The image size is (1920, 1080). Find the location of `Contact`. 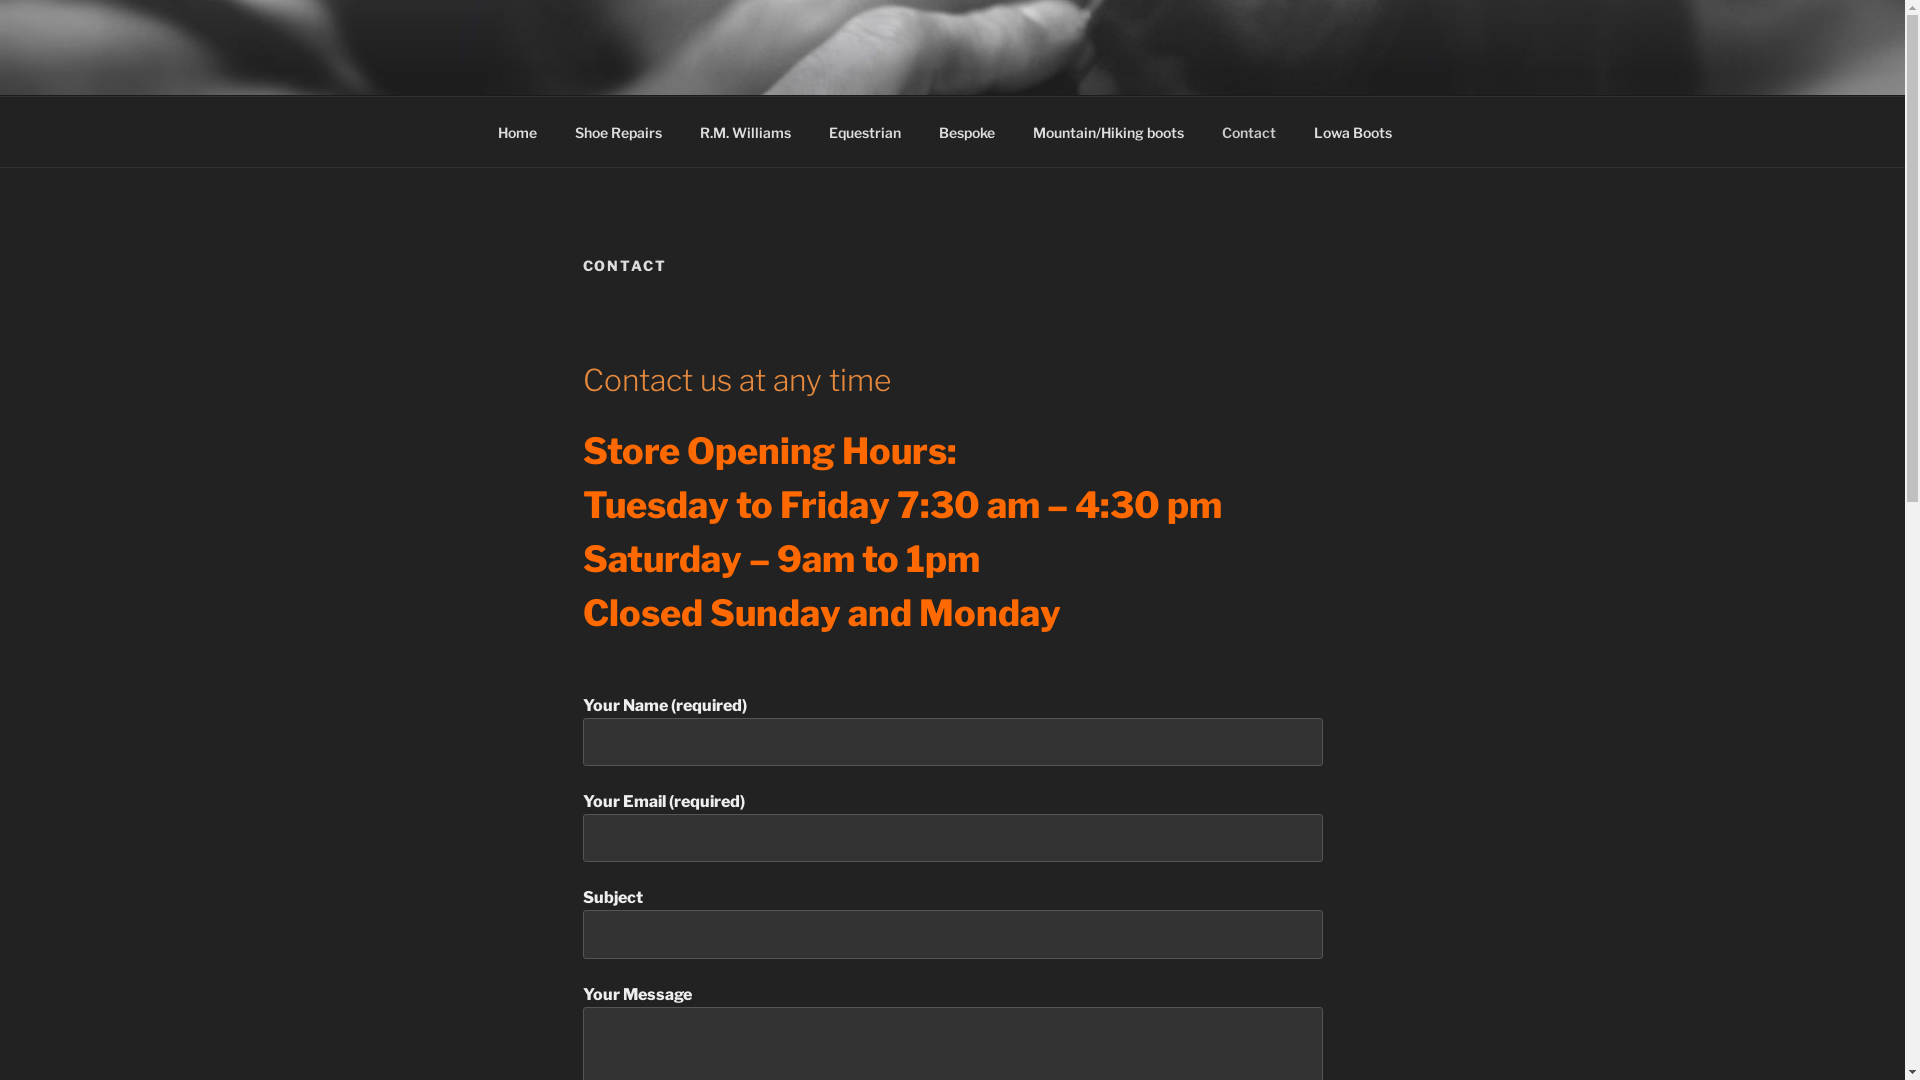

Contact is located at coordinates (1248, 132).